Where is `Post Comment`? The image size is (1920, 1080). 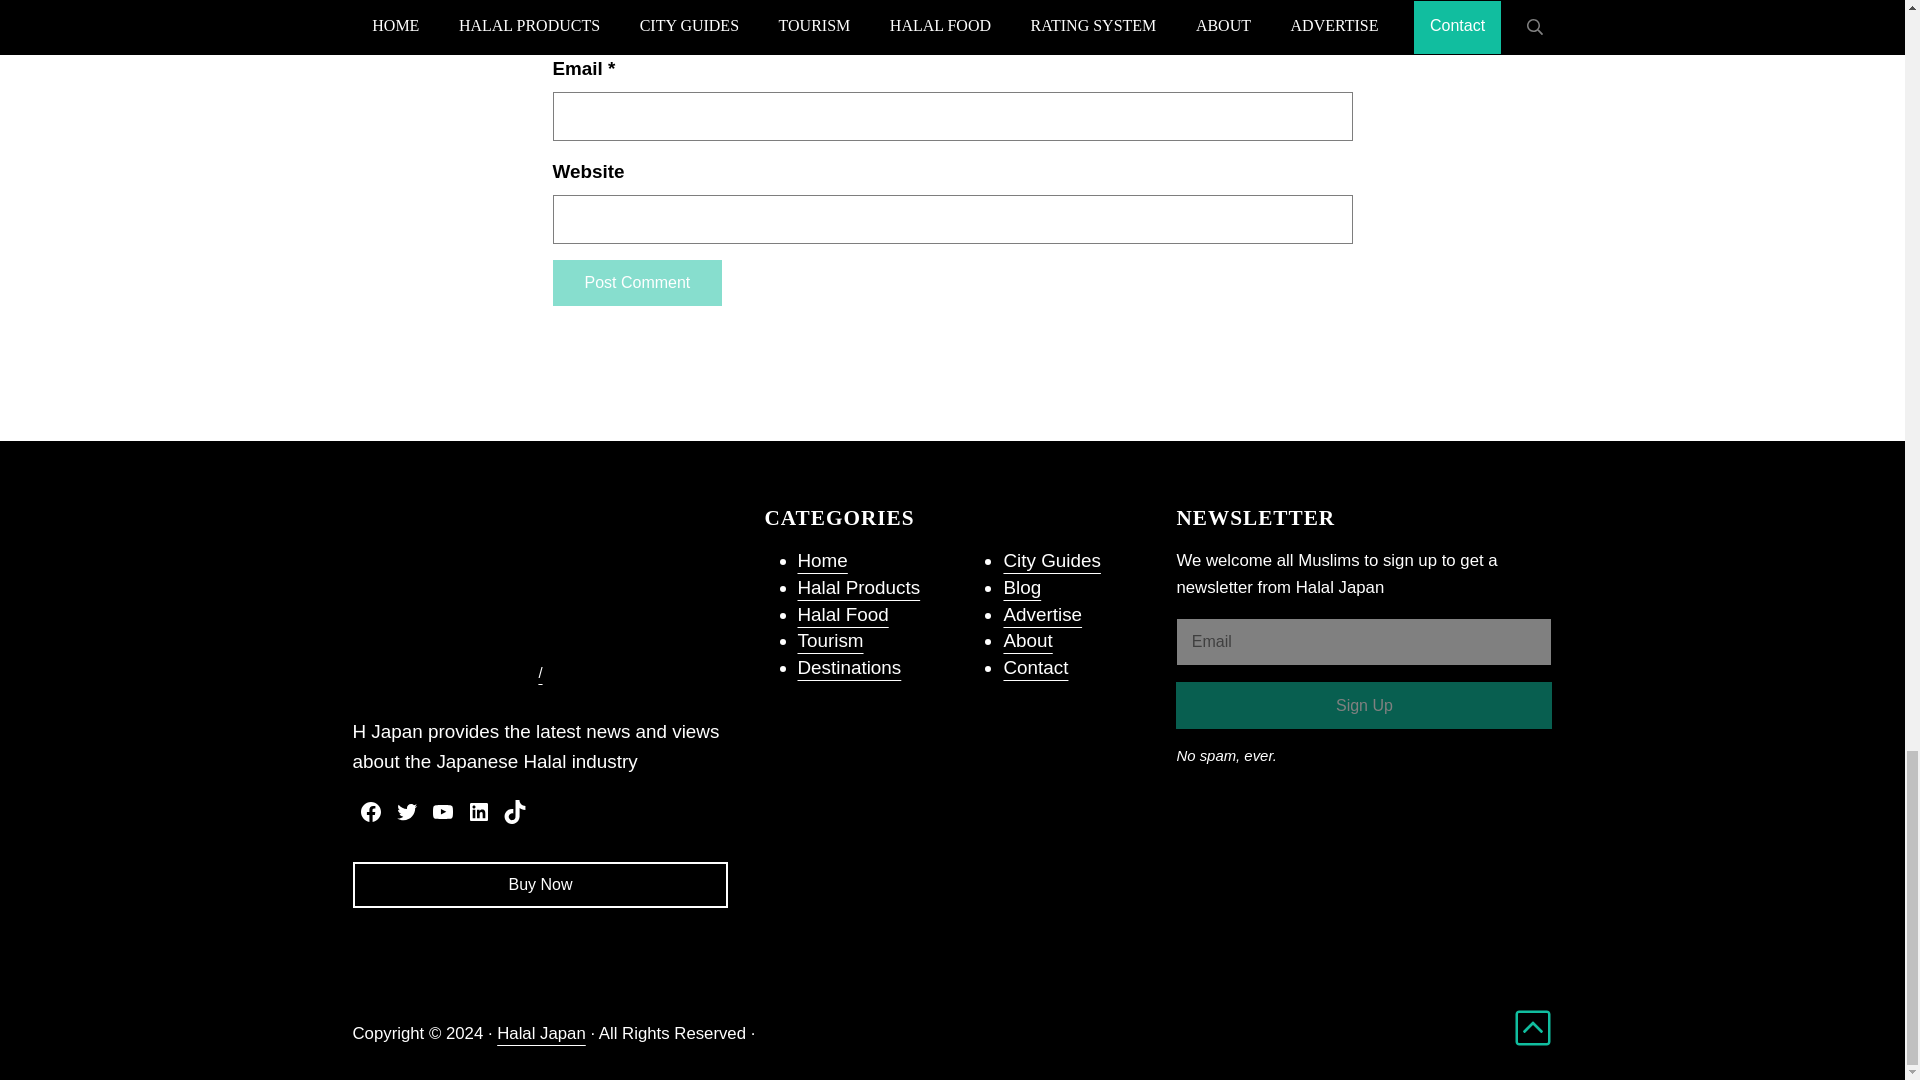
Post Comment is located at coordinates (636, 282).